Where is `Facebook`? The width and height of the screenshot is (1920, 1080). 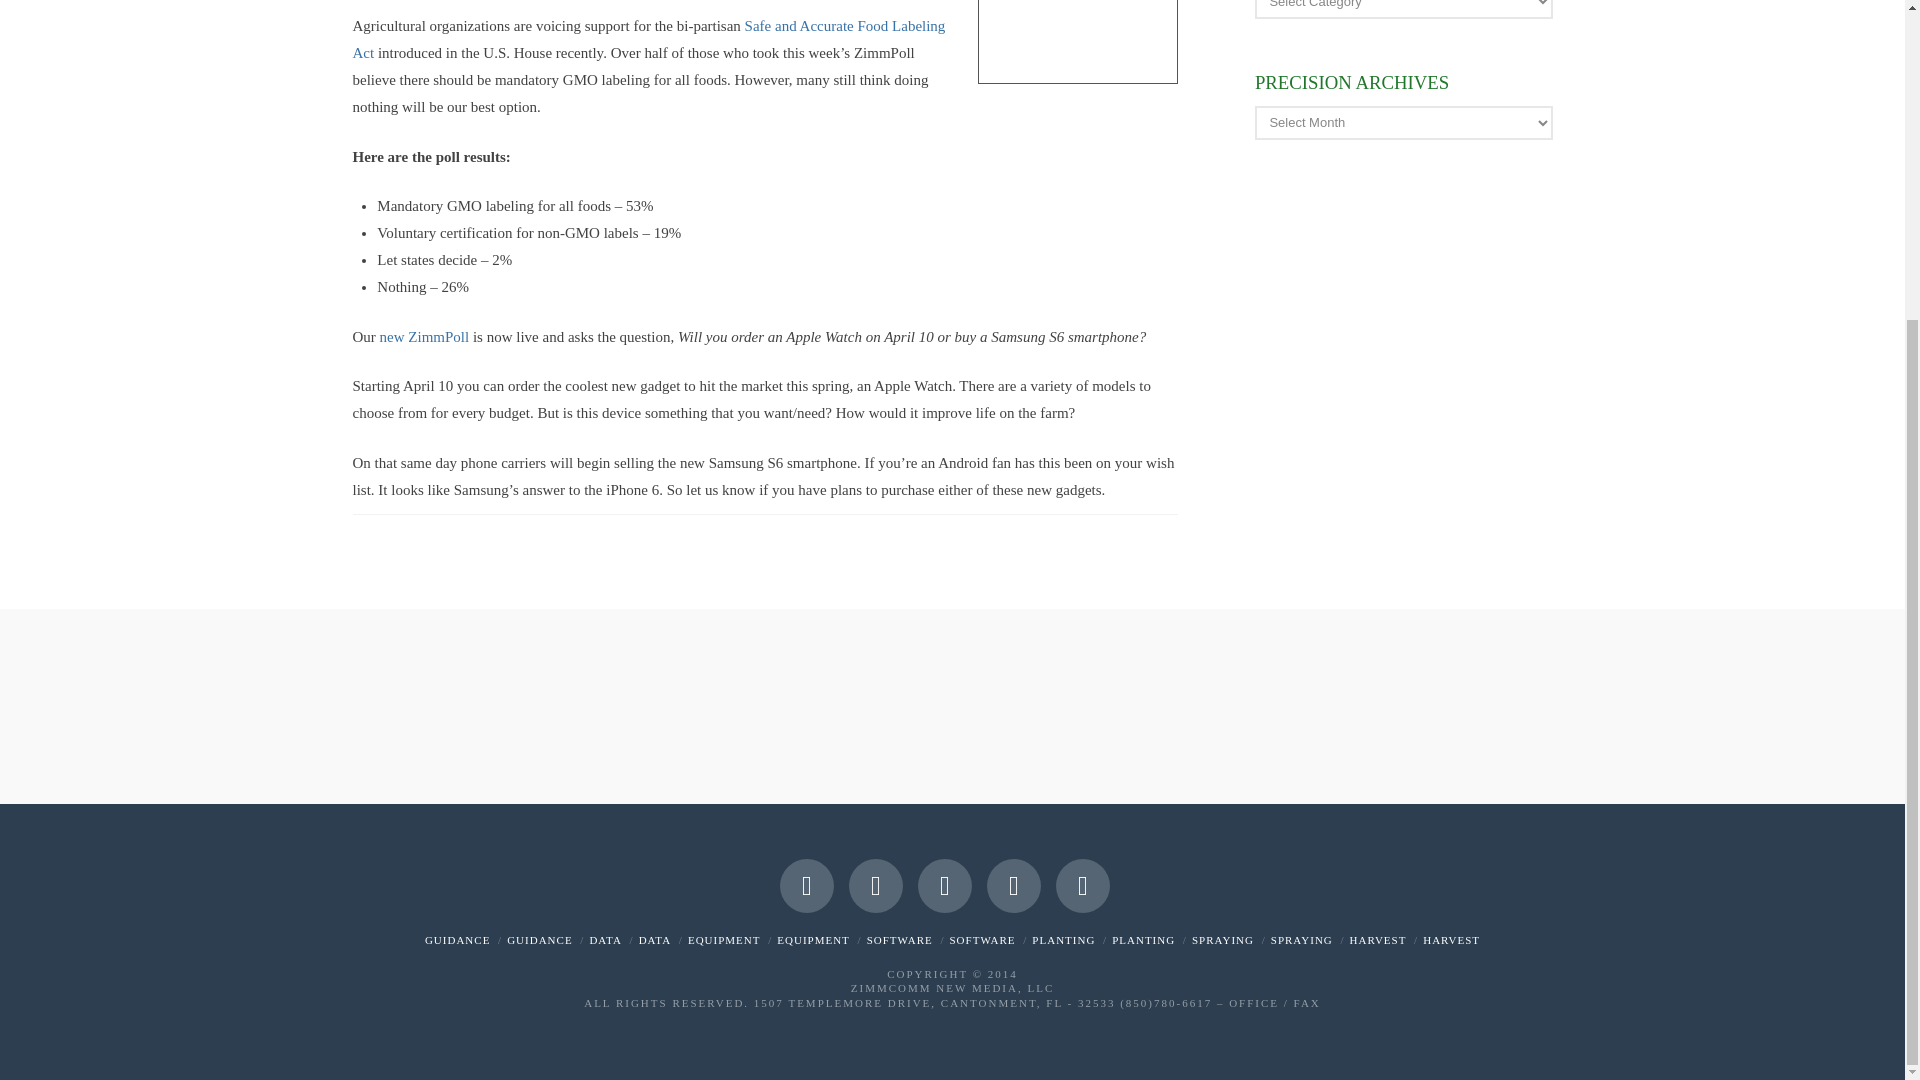
Facebook is located at coordinates (806, 885).